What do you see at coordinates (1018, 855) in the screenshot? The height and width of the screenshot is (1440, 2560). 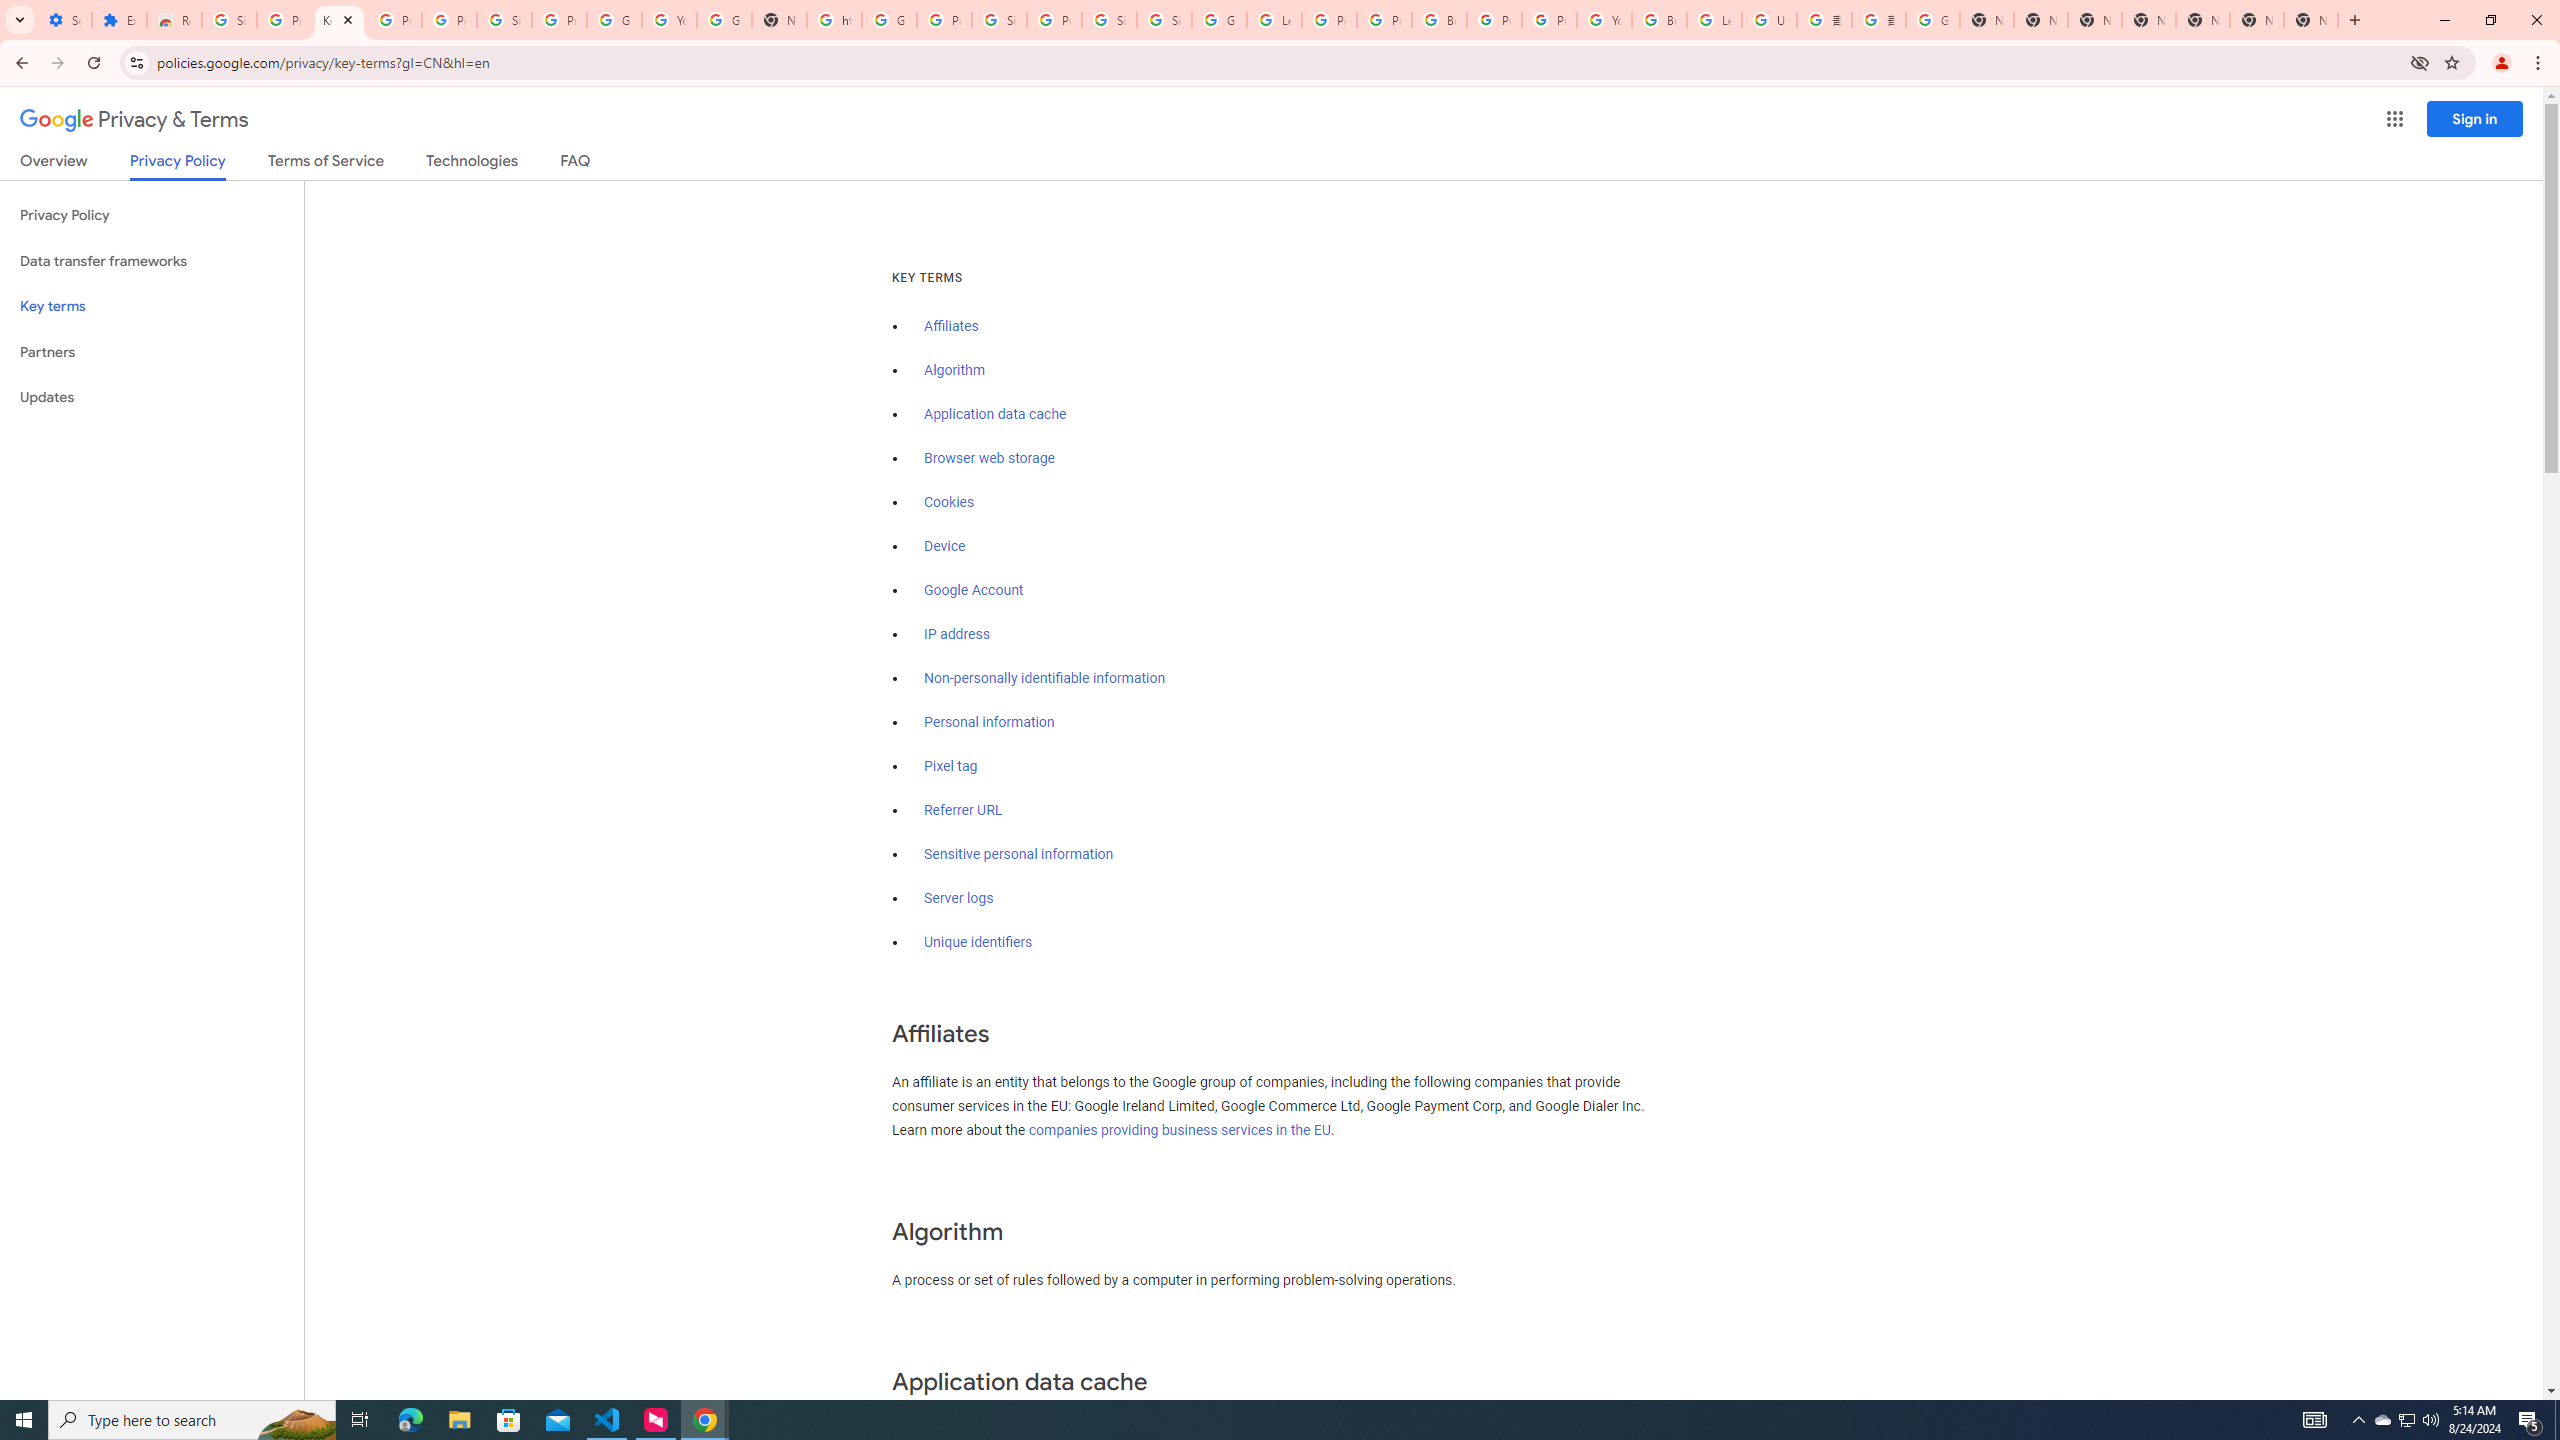 I see `Sensitive personal information` at bounding box center [1018, 855].